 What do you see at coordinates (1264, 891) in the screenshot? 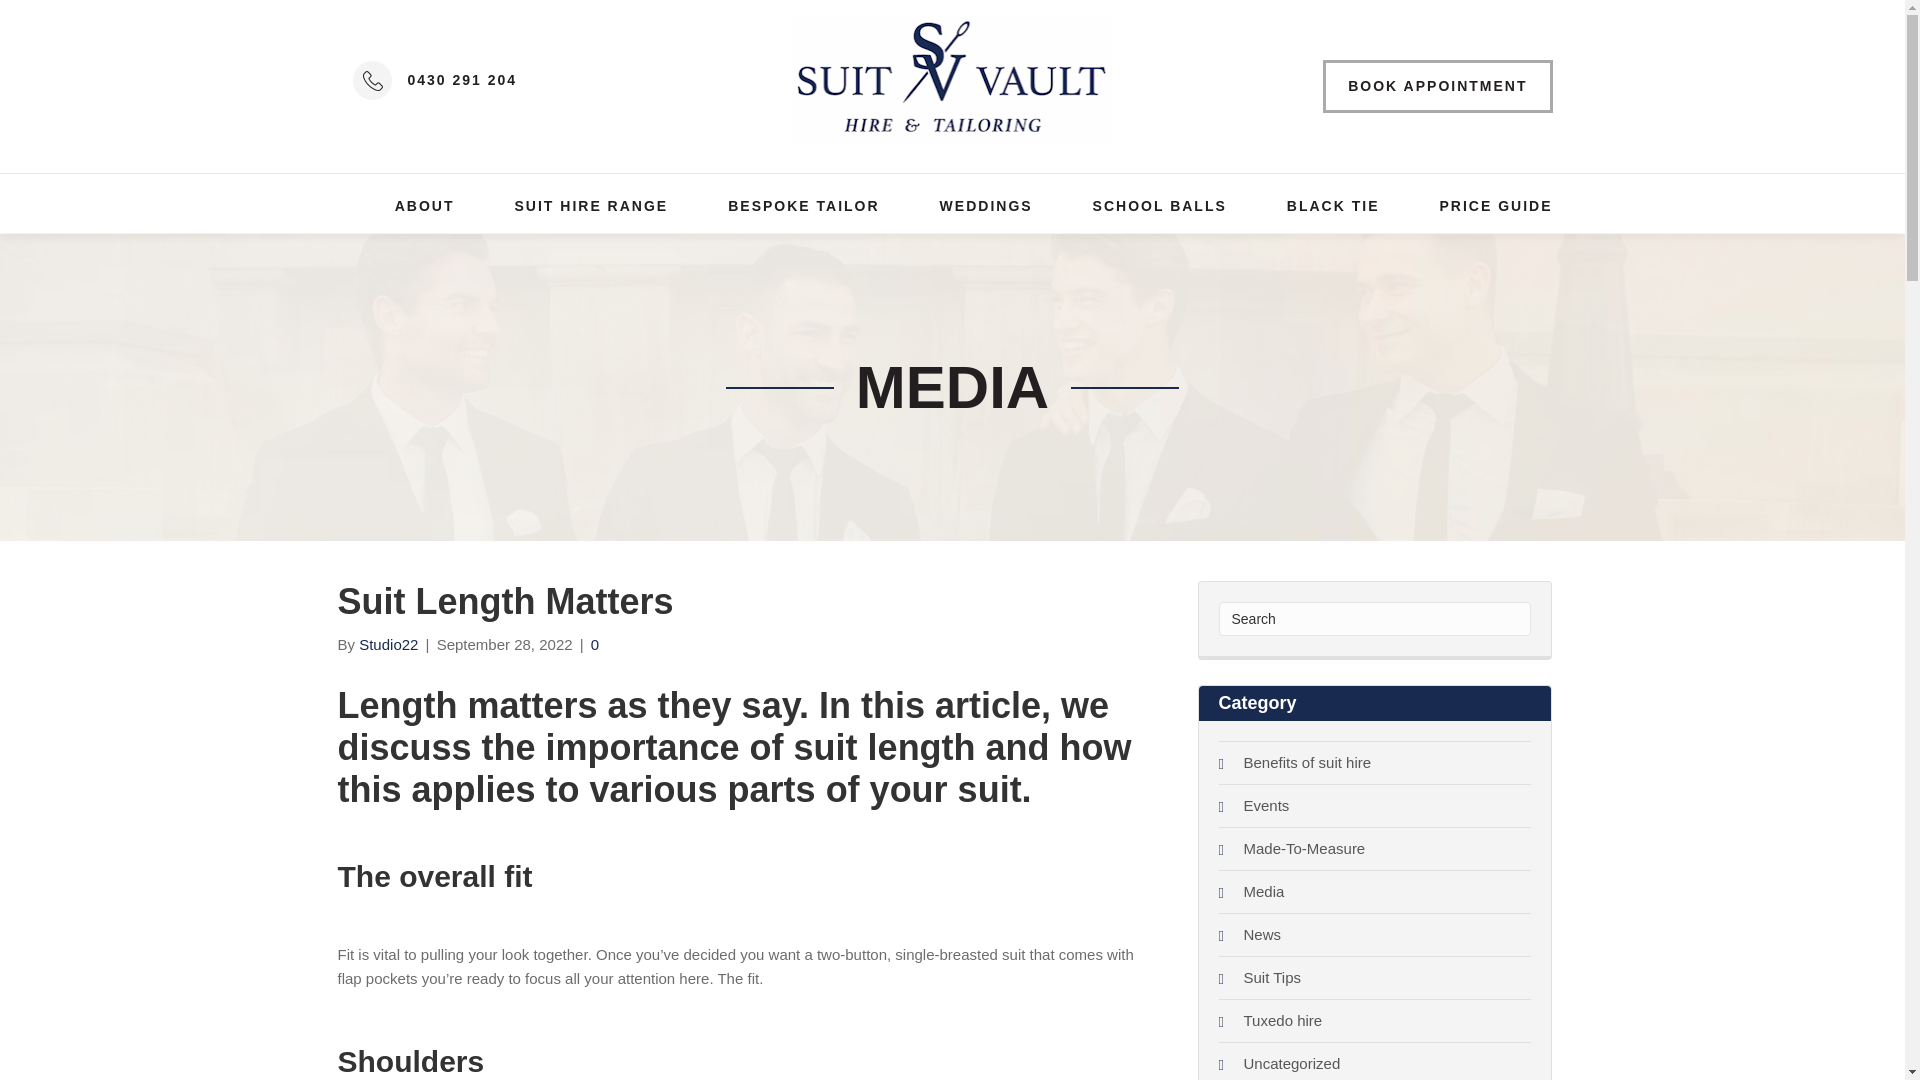
I see `Media` at bounding box center [1264, 891].